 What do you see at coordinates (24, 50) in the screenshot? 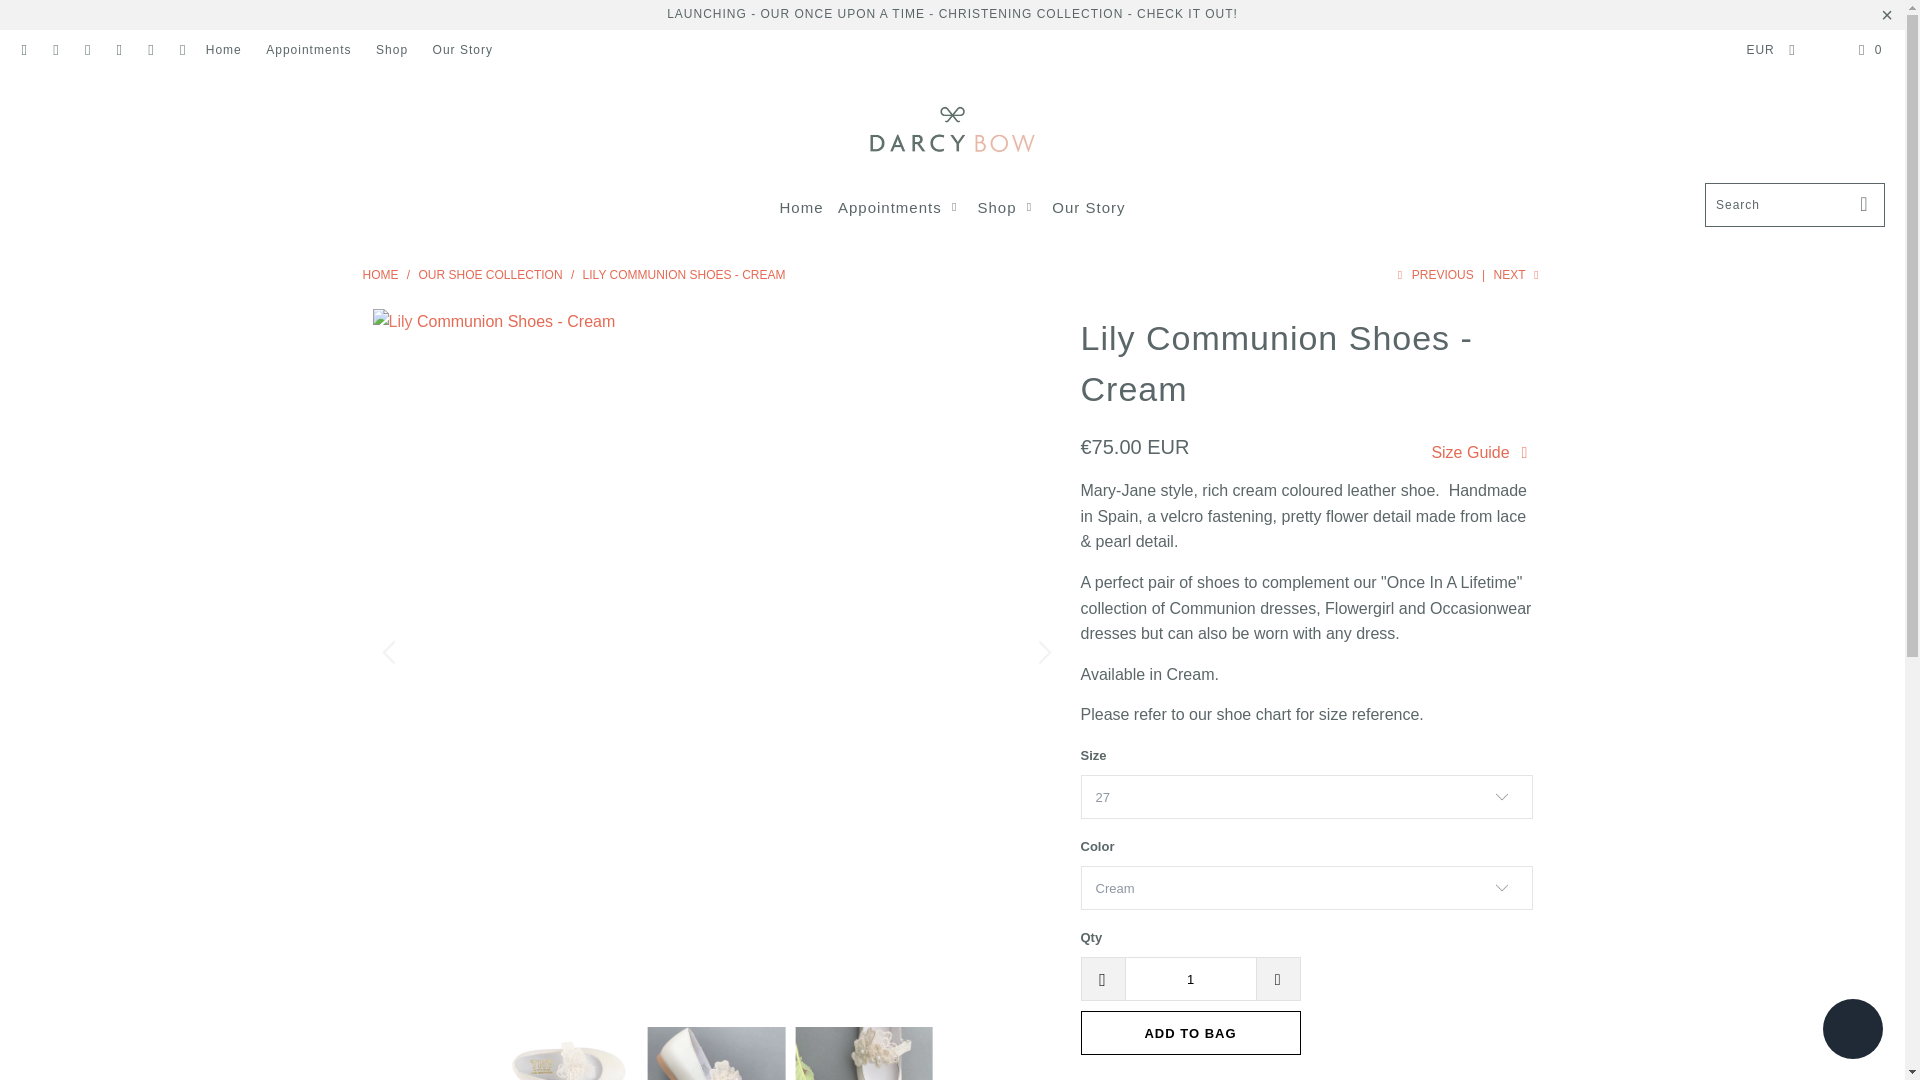
I see `Darcybow on Twitter` at bounding box center [24, 50].